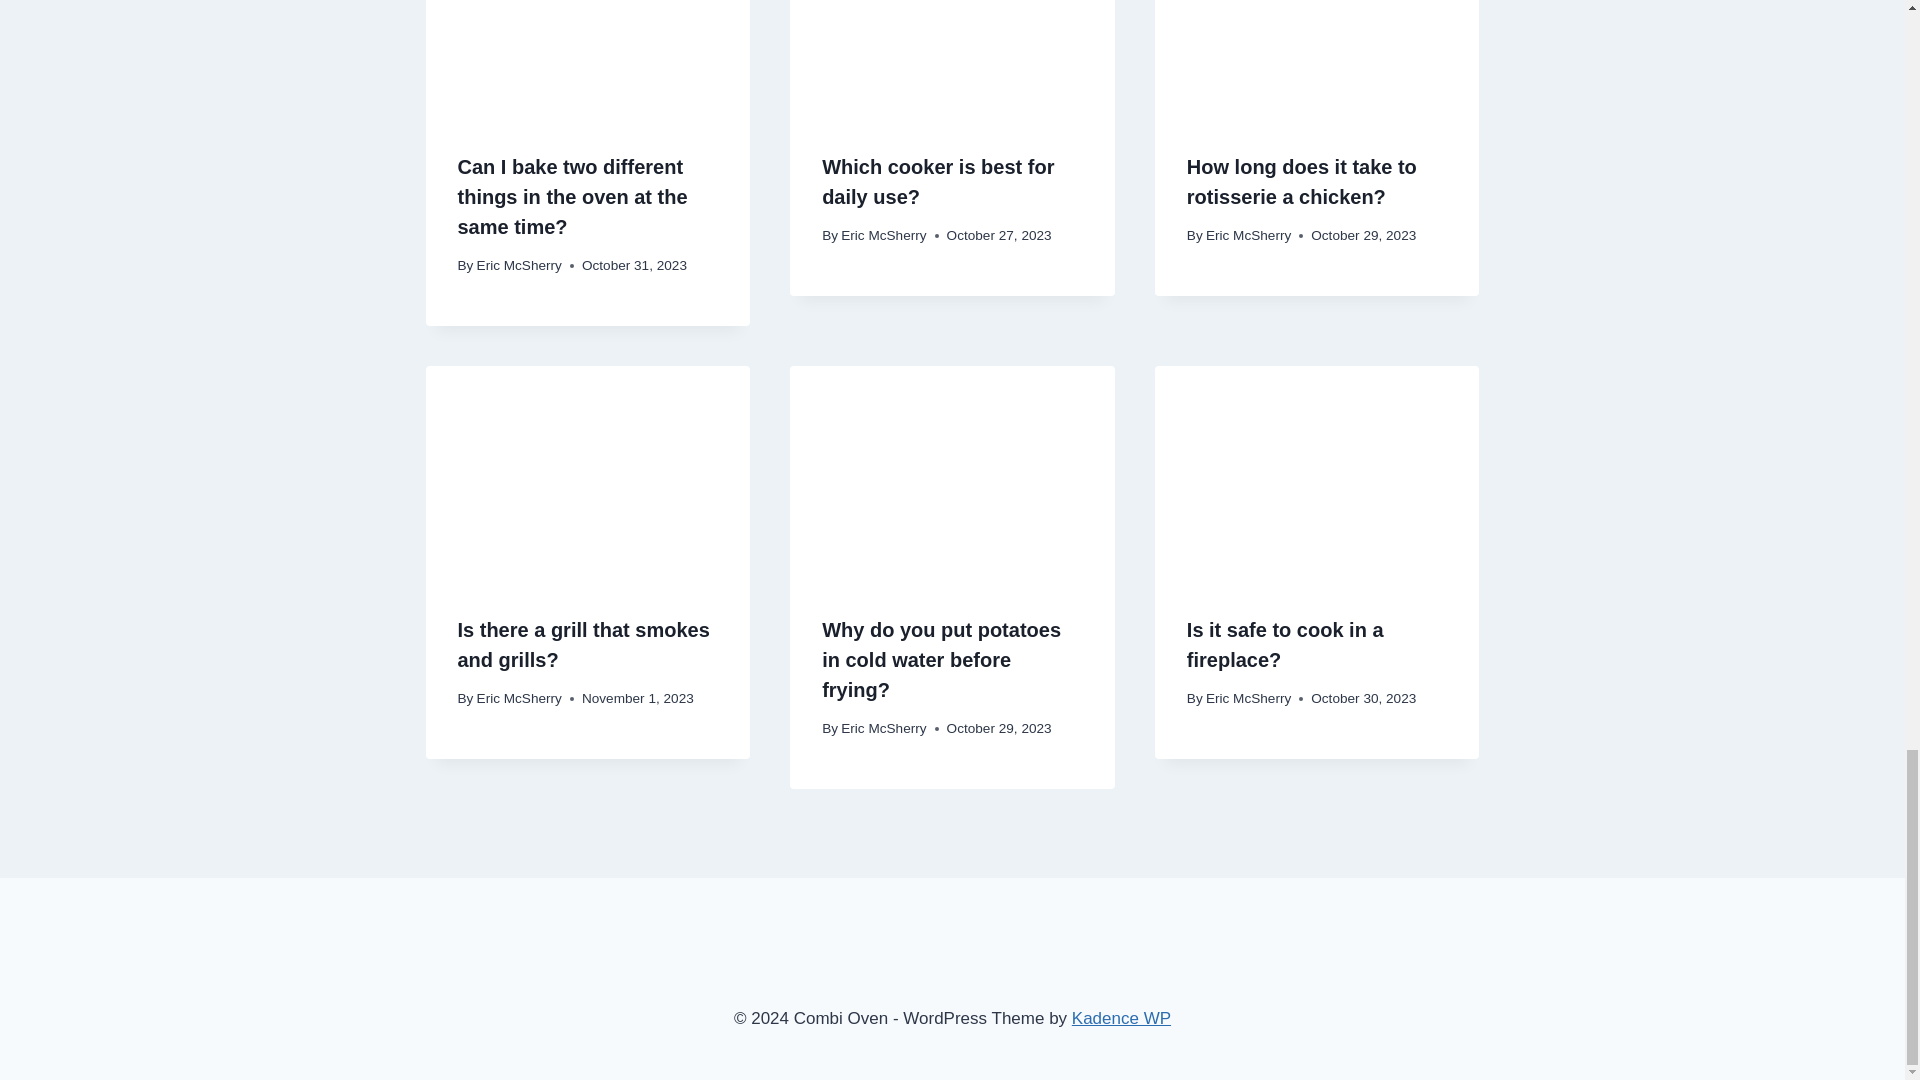 Image resolution: width=1920 pixels, height=1080 pixels. What do you see at coordinates (584, 644) in the screenshot?
I see `Is there a grill that smokes and grills?` at bounding box center [584, 644].